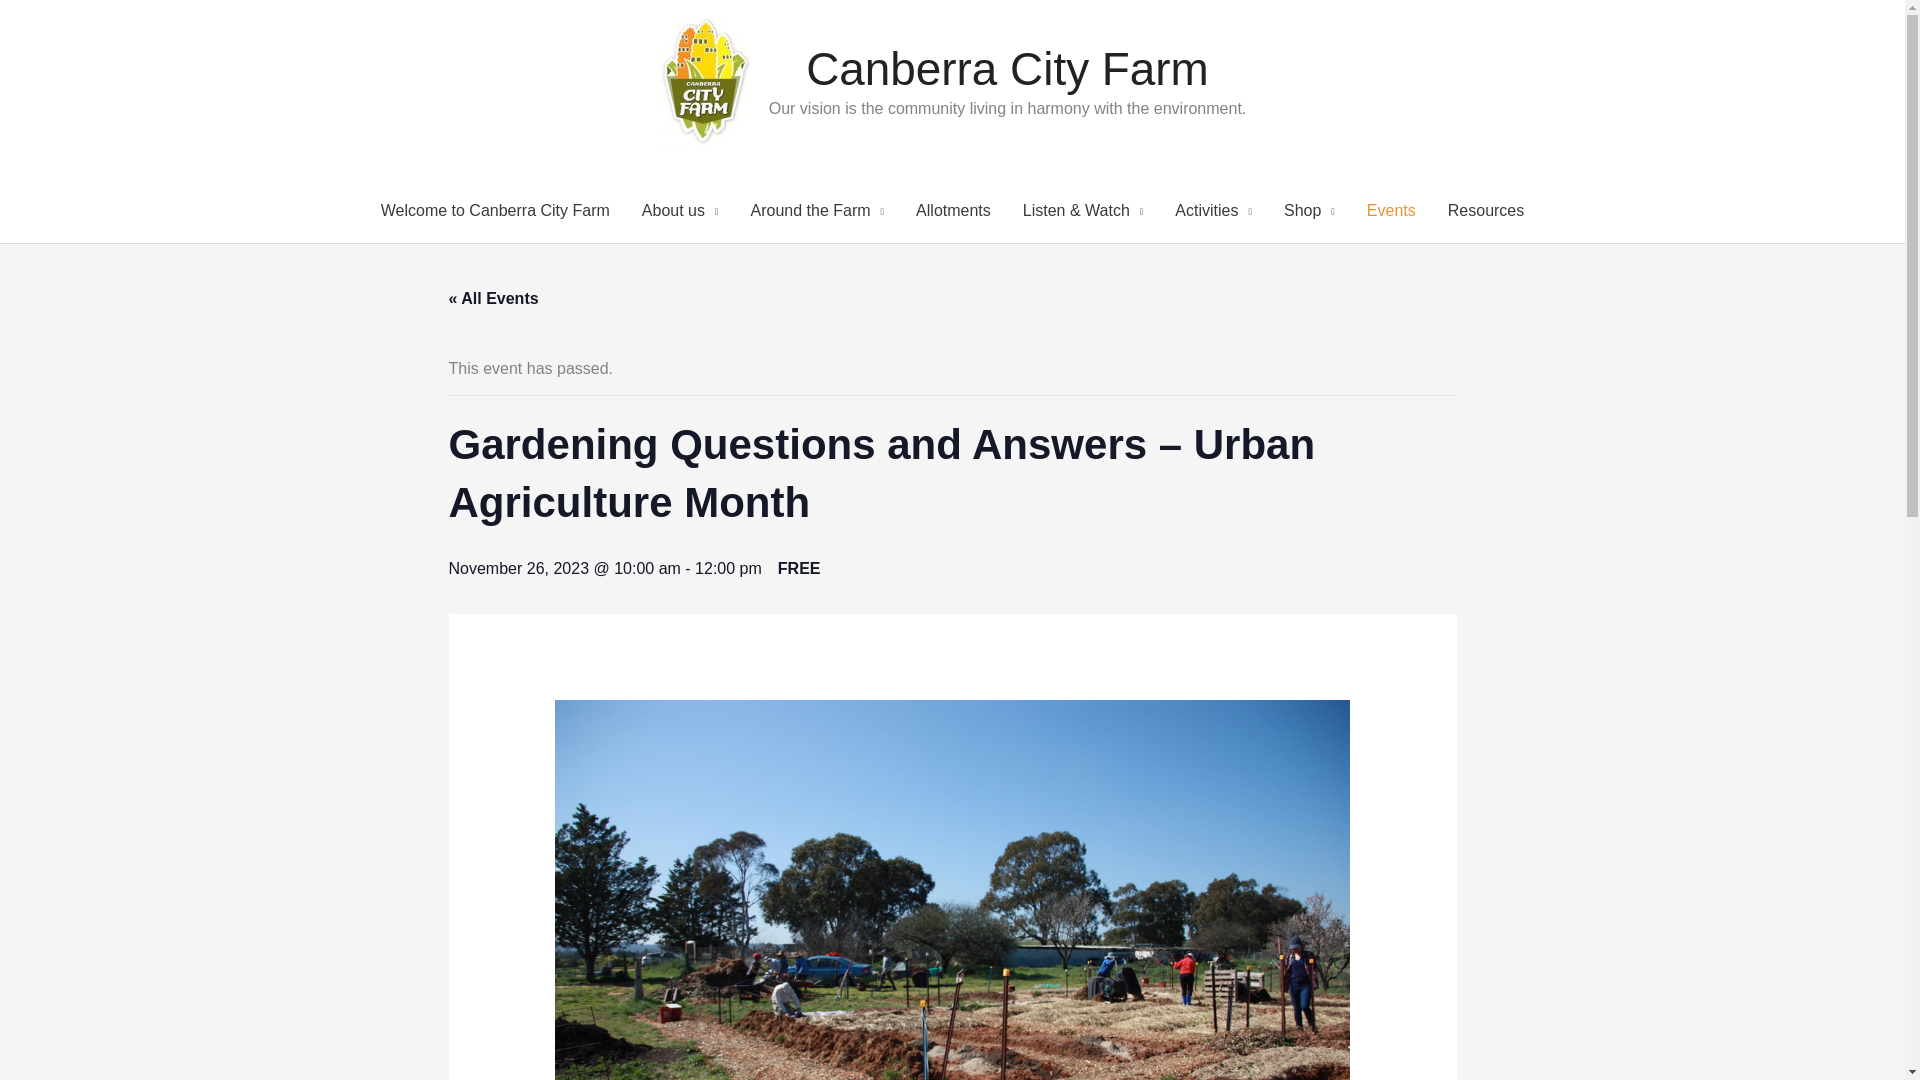  What do you see at coordinates (494, 211) in the screenshot?
I see `Welcome to Canberra City Farm` at bounding box center [494, 211].